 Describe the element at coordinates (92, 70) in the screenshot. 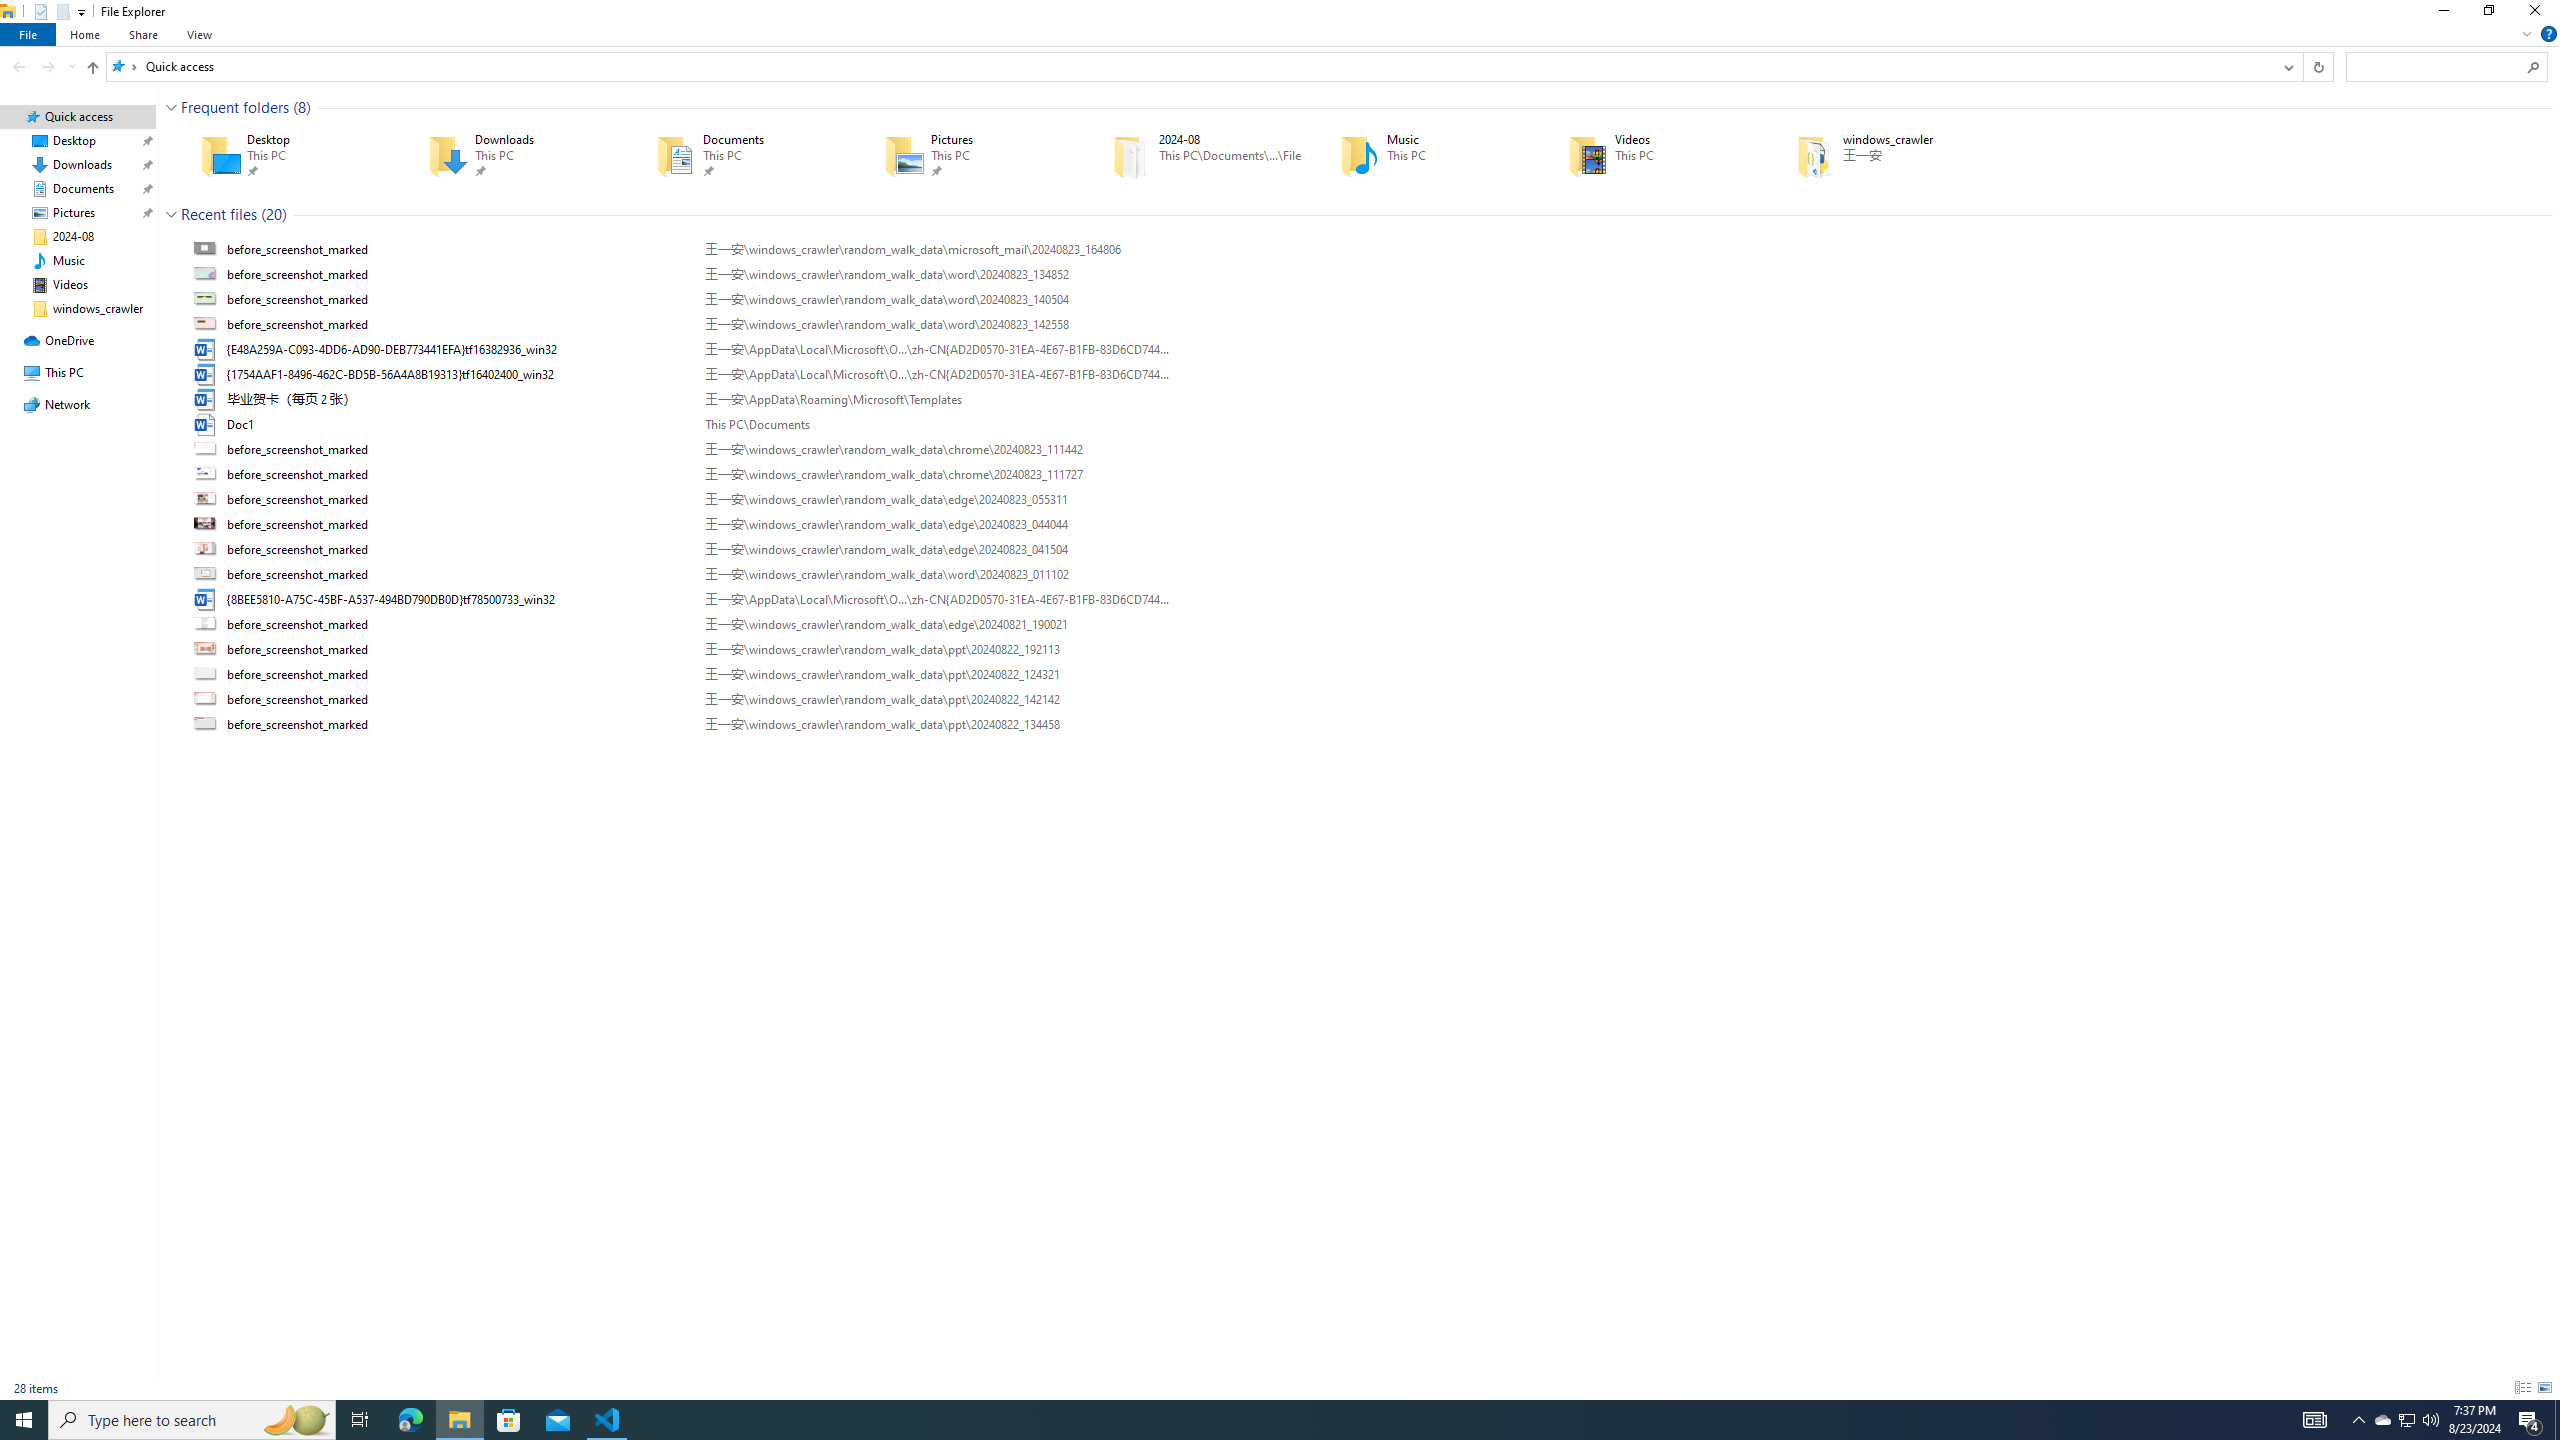

I see `Up band toolbar` at that location.